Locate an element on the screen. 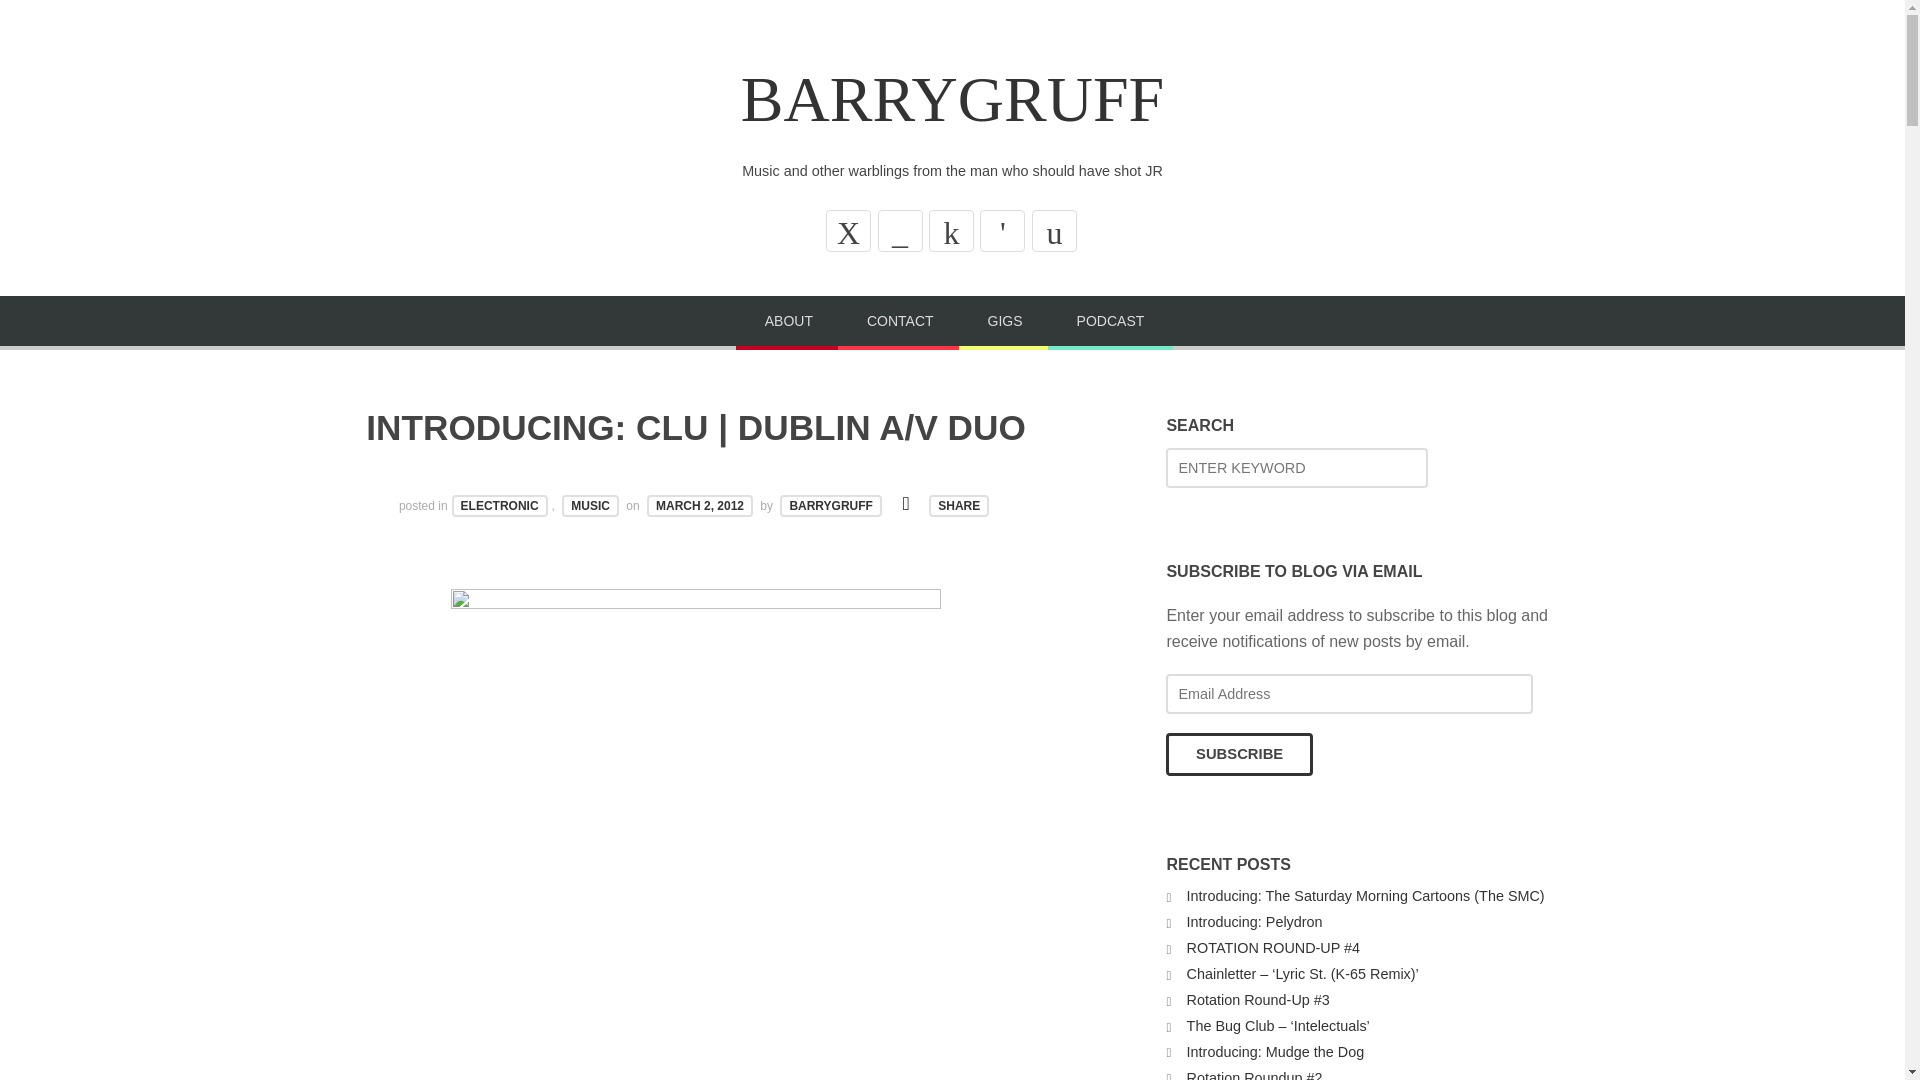 This screenshot has height=1080, width=1920. GIGS is located at coordinates (1005, 322).